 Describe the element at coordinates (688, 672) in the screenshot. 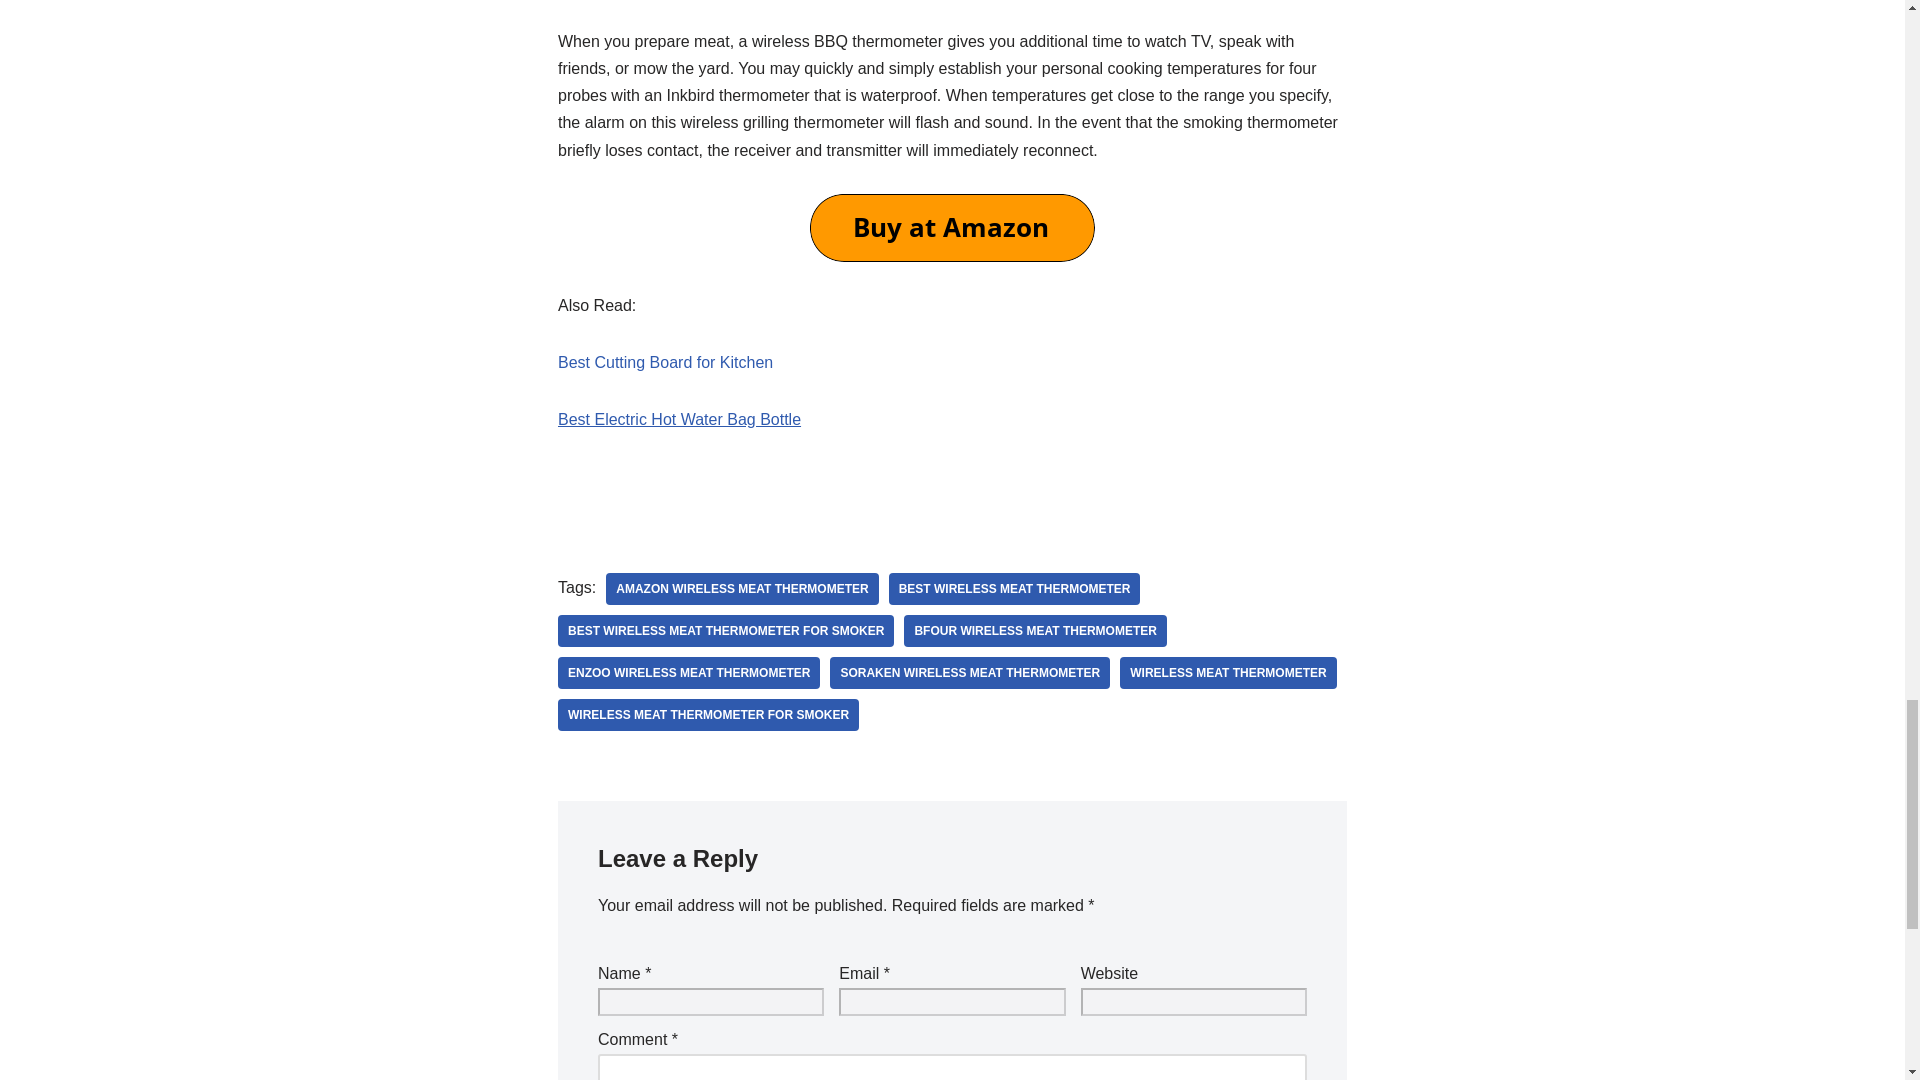

I see `ENZOO WIRELESS MEAT THERMOMETER` at that location.